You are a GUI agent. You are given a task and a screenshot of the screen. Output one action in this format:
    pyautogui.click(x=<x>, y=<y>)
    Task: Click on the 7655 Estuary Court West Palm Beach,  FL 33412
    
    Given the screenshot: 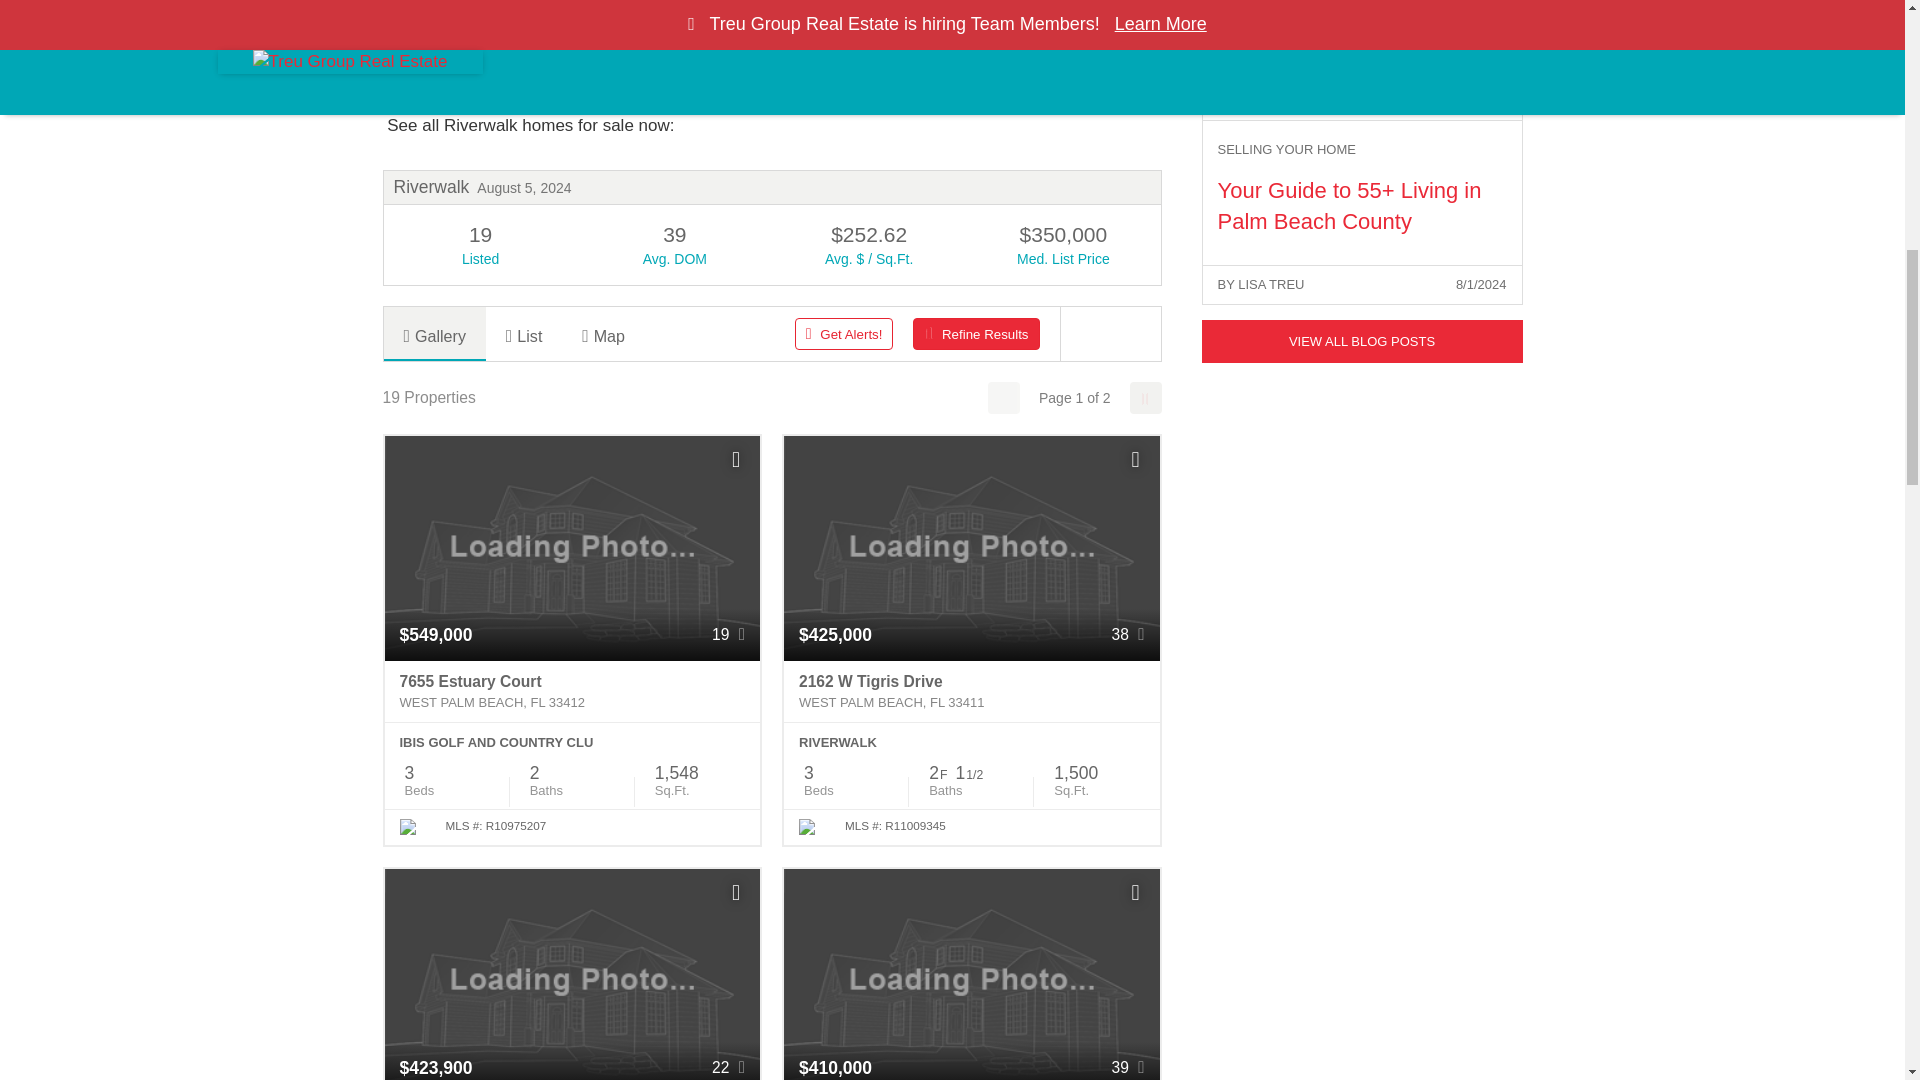 What is the action you would take?
    pyautogui.click(x=572, y=691)
    